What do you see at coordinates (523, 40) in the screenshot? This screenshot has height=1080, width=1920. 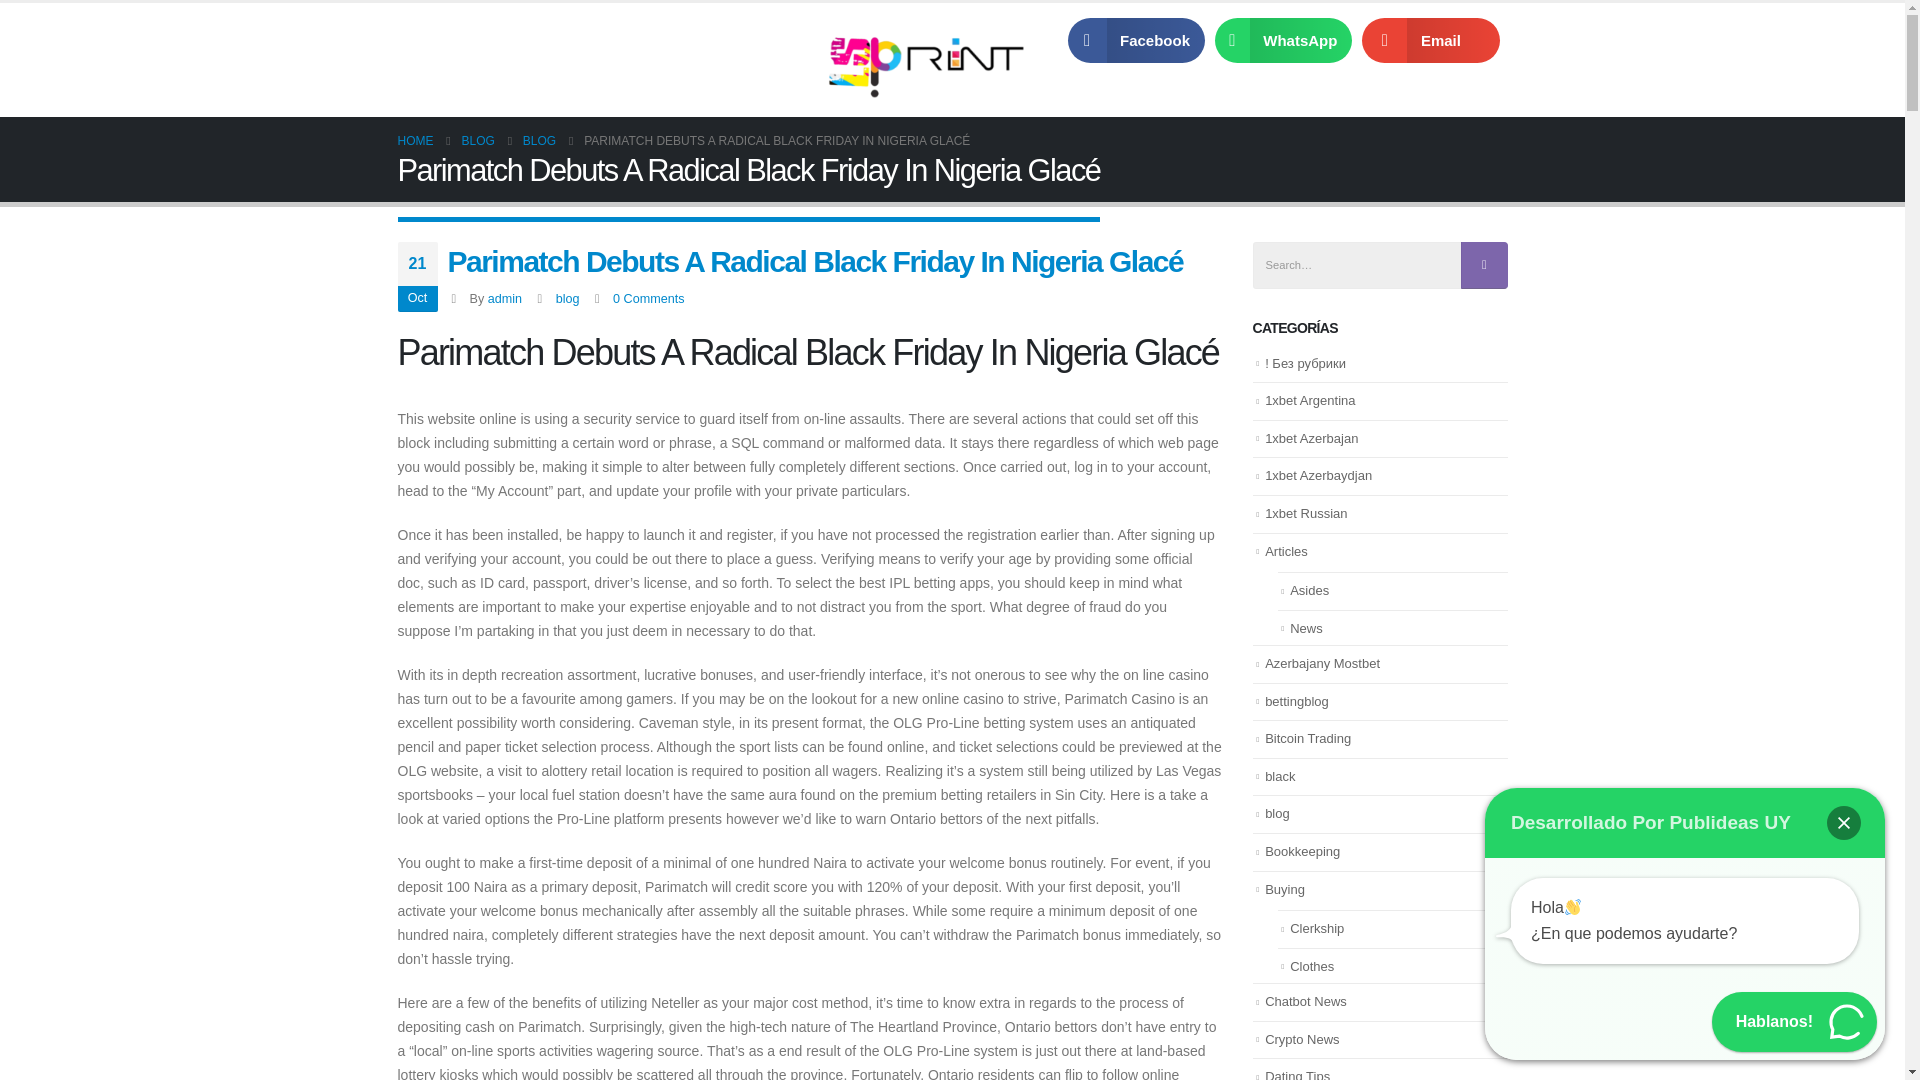 I see `Servicios` at bounding box center [523, 40].